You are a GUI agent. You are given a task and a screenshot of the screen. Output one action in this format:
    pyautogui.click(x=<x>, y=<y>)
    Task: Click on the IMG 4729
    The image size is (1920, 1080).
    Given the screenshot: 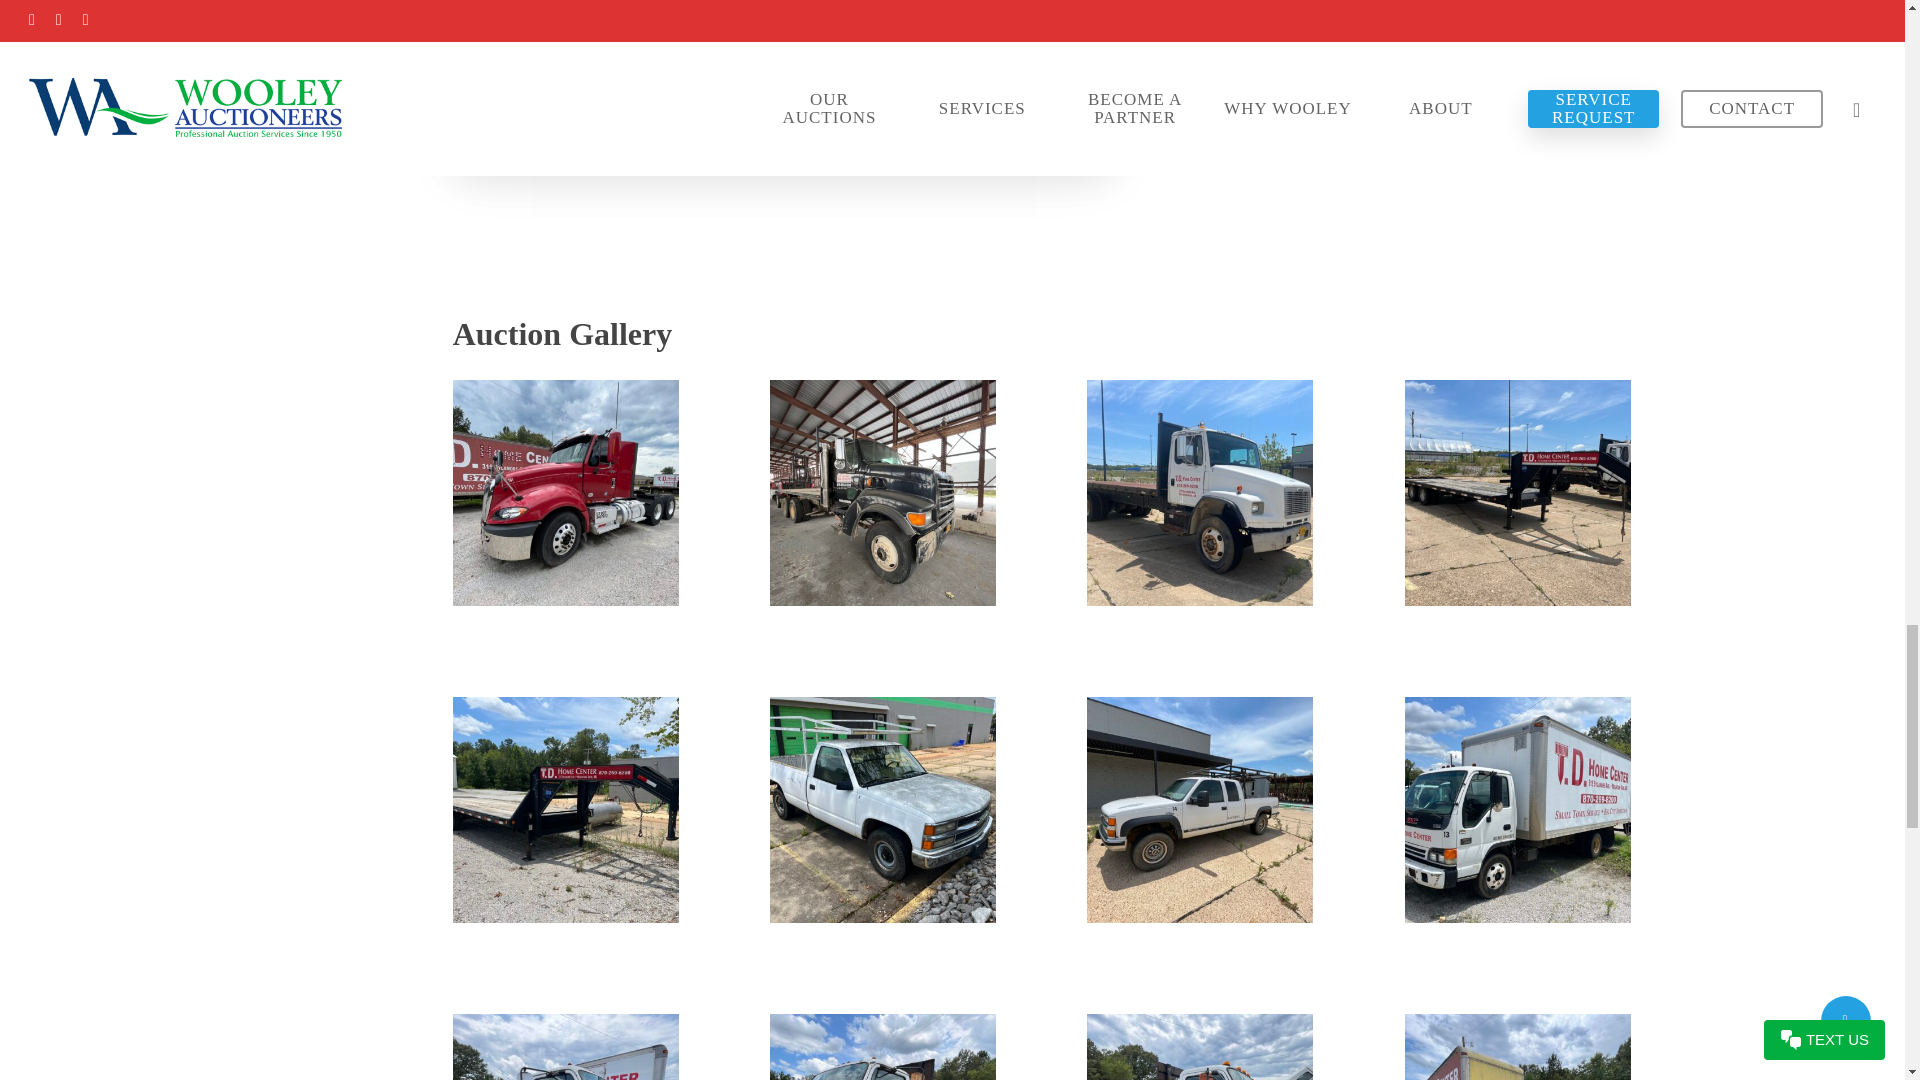 What is the action you would take?
    pyautogui.click(x=1518, y=492)
    